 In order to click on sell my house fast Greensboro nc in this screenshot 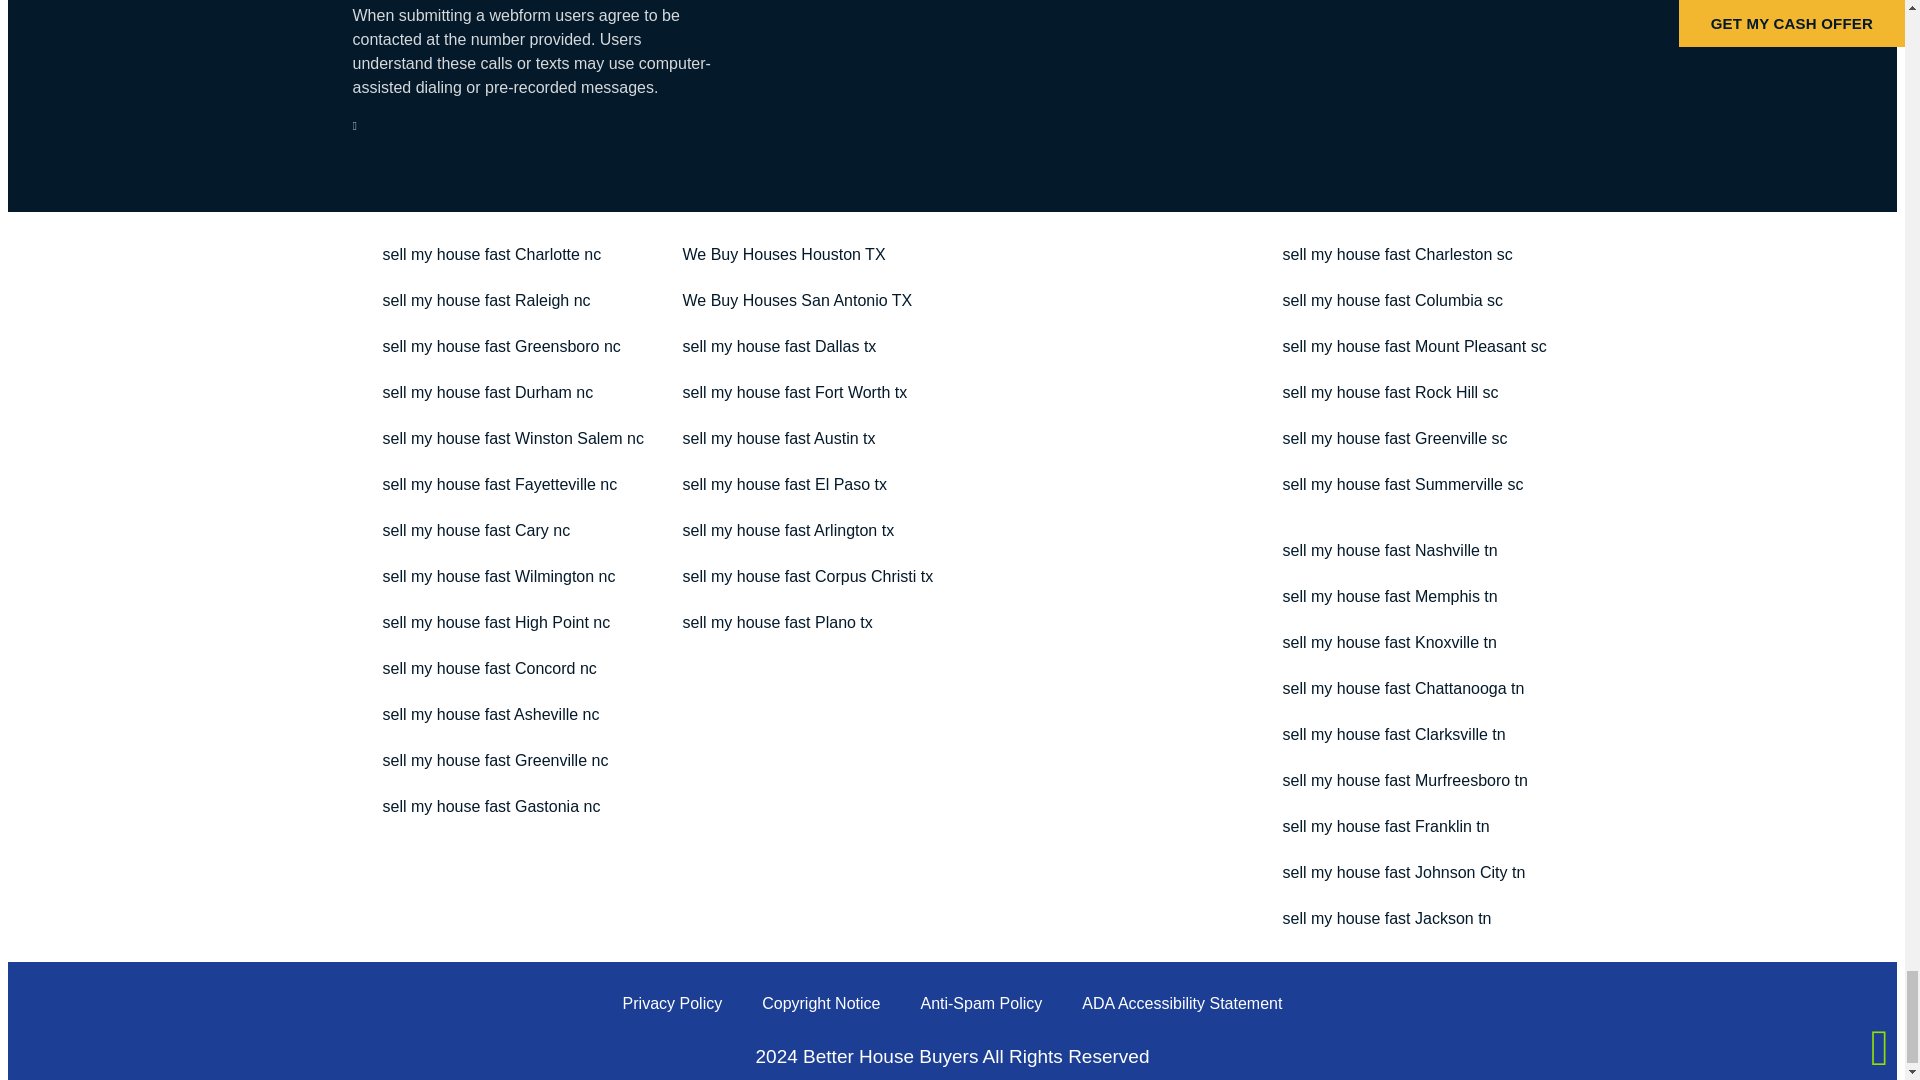, I will do `click(500, 347)`.